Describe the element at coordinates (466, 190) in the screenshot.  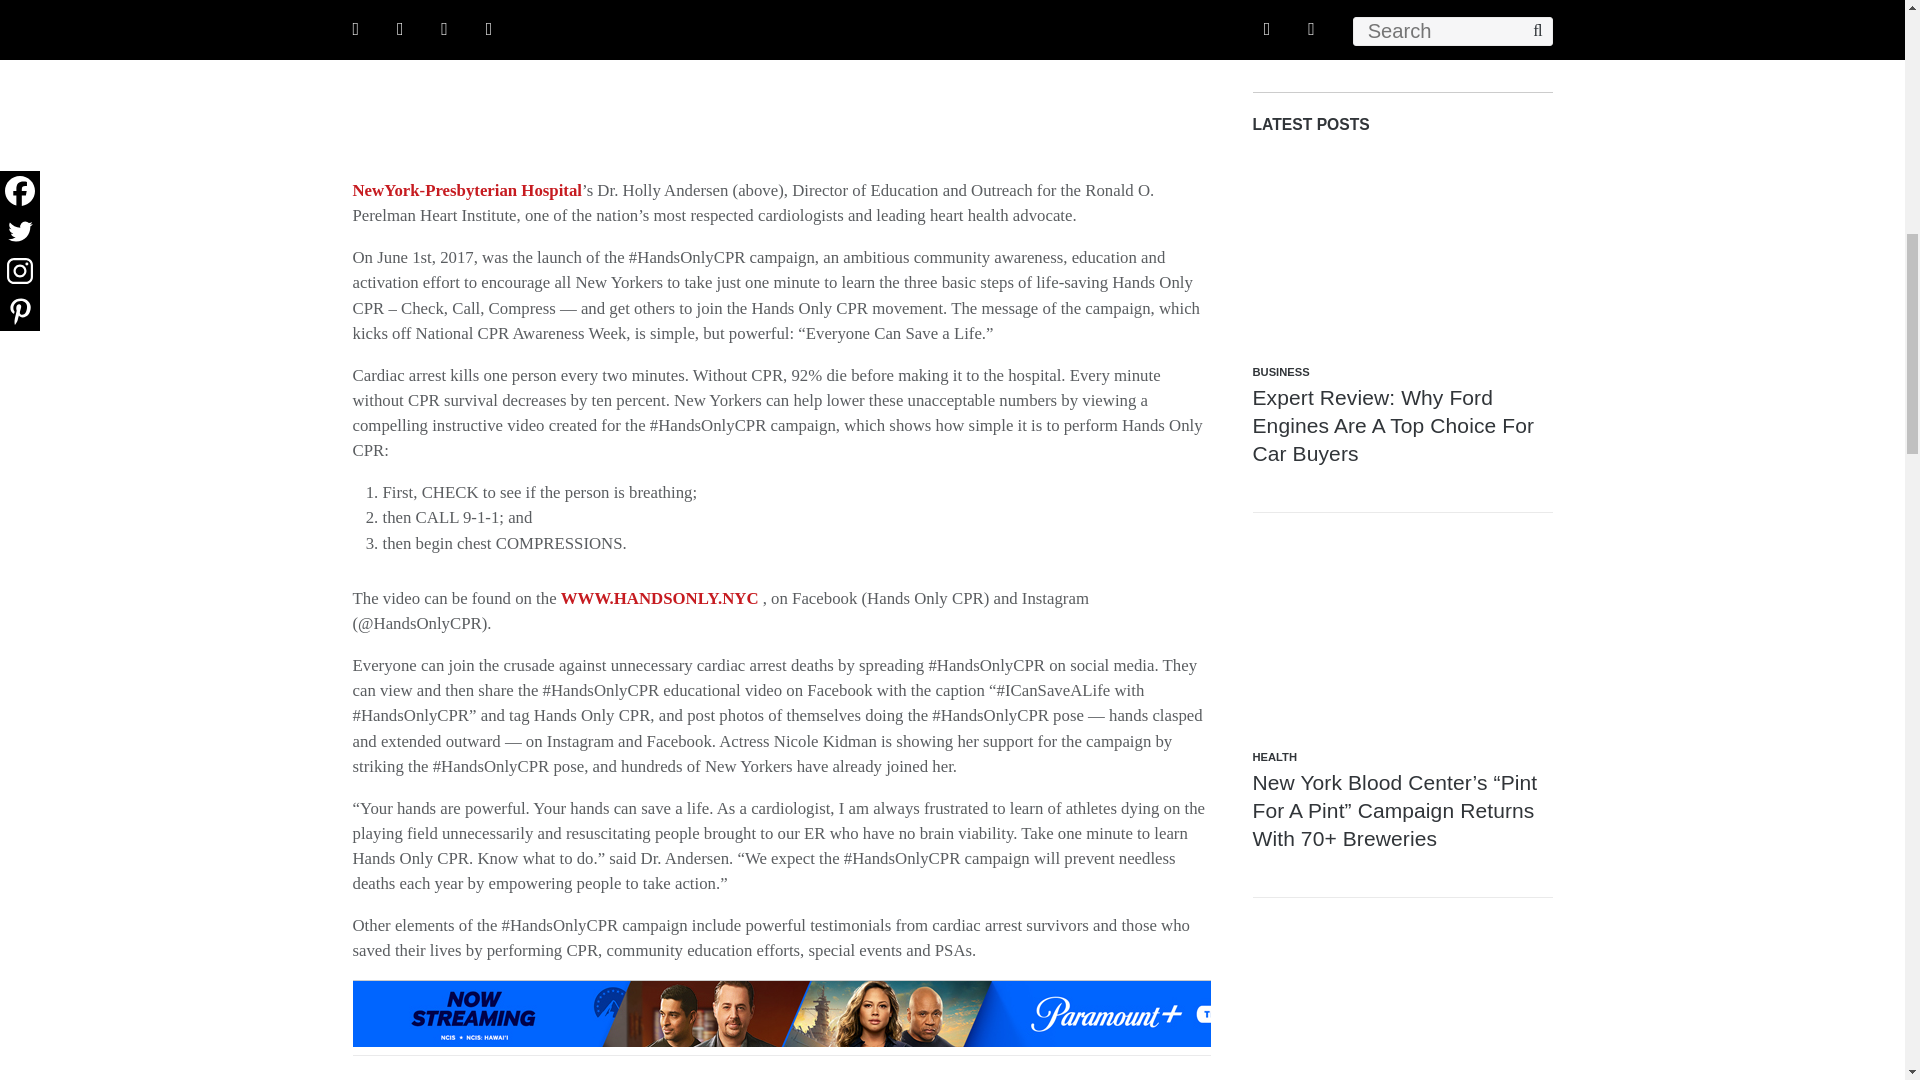
I see `NewYork-Presbyterian Hospital` at that location.